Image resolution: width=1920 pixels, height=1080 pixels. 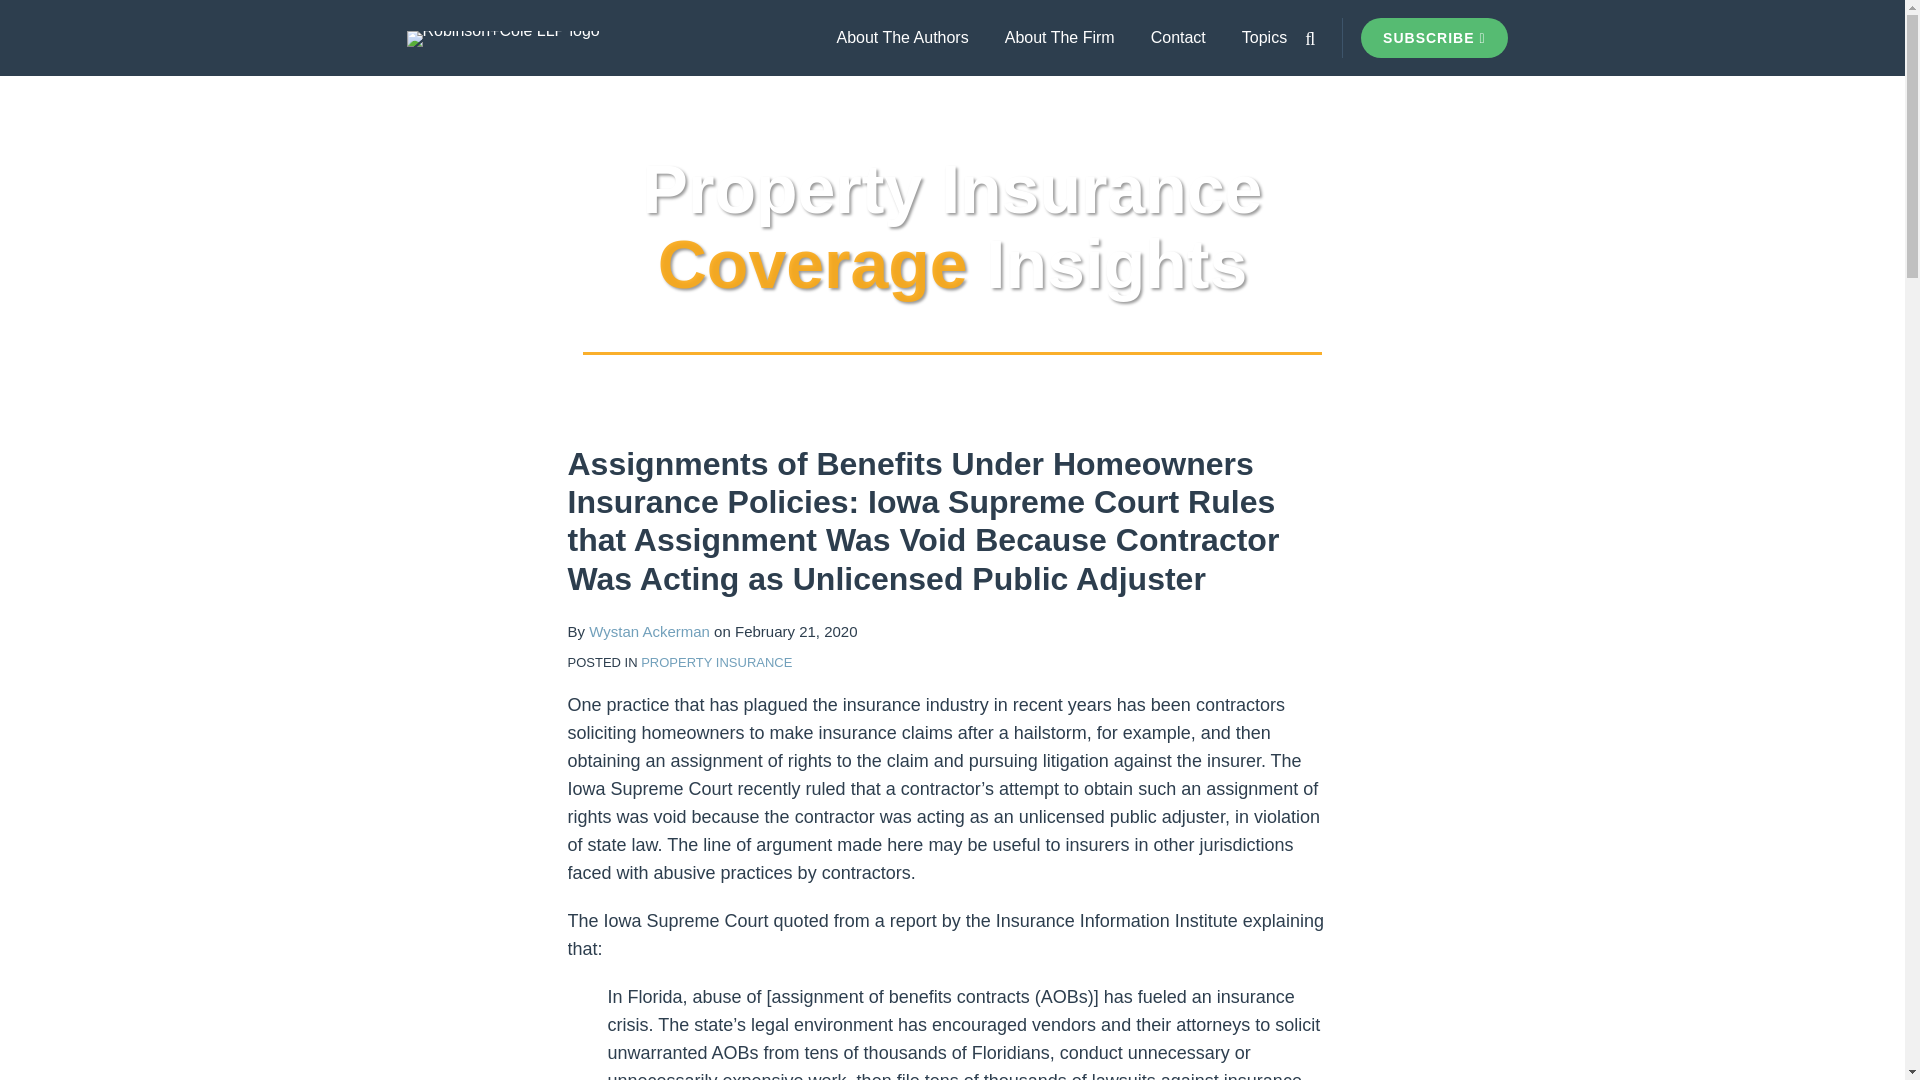 What do you see at coordinates (1264, 37) in the screenshot?
I see `Topics` at bounding box center [1264, 37].